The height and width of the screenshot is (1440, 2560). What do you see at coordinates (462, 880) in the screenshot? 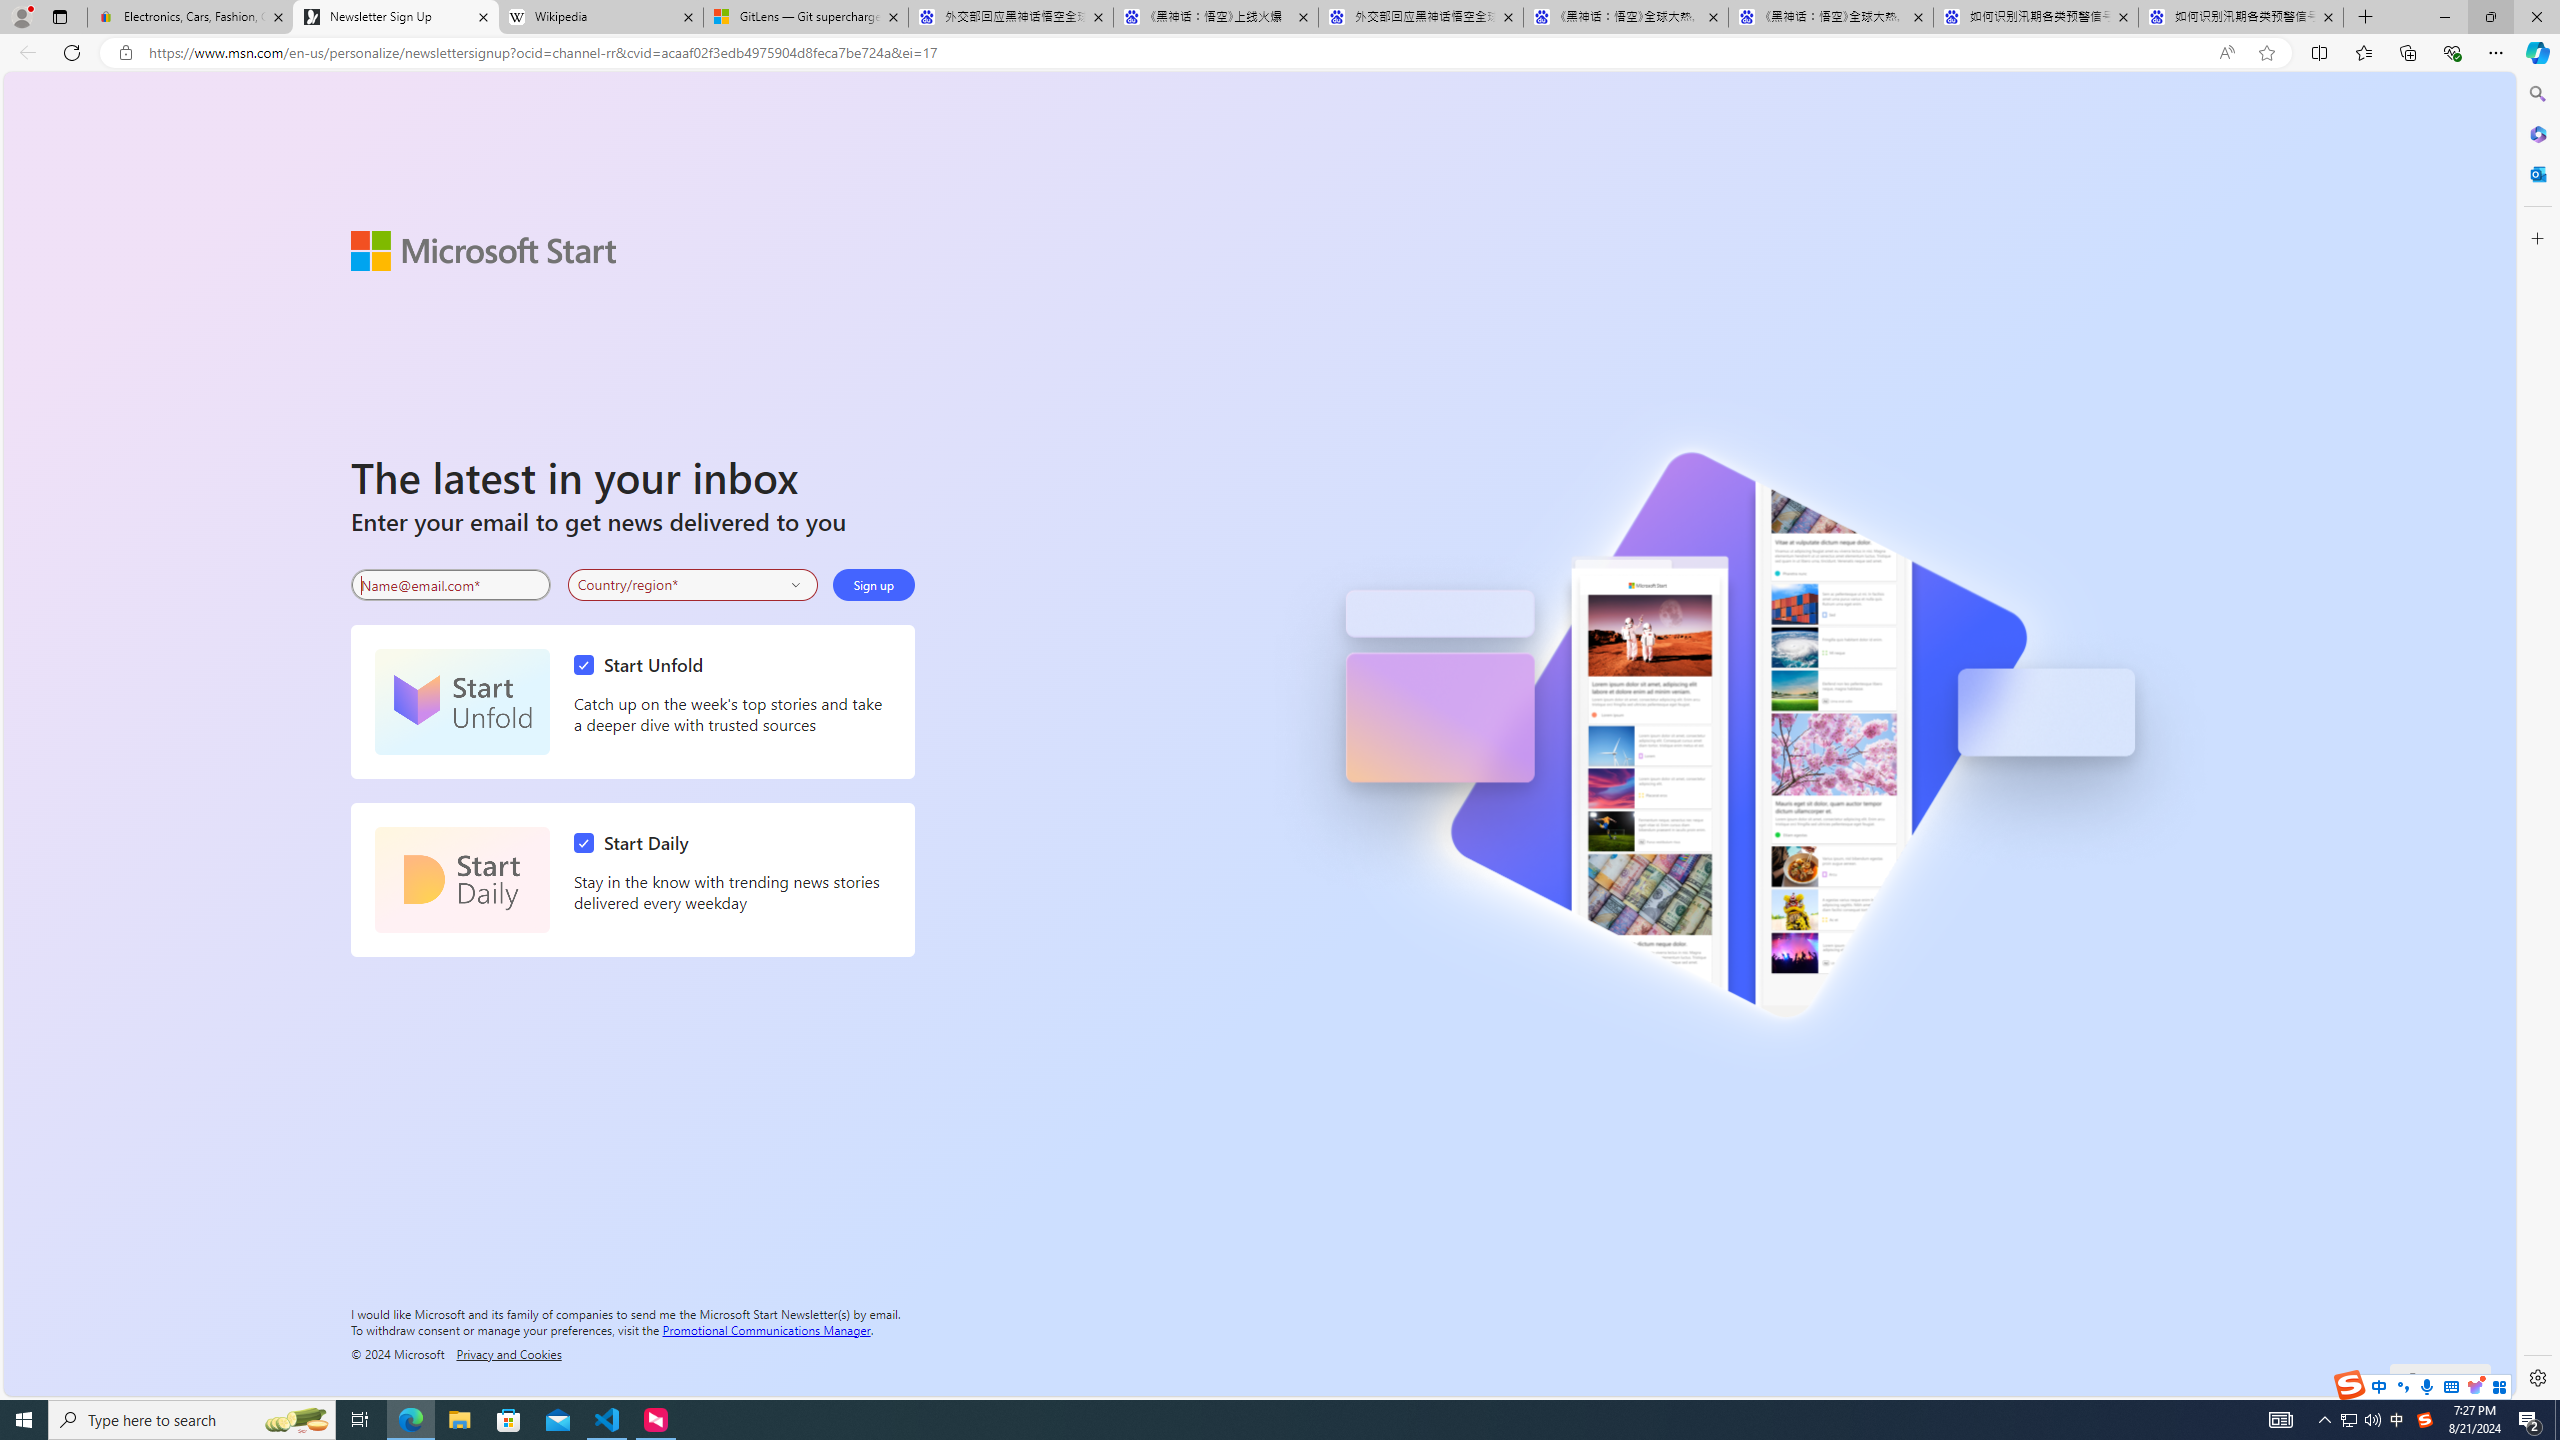
I see `Start Daily` at bounding box center [462, 880].